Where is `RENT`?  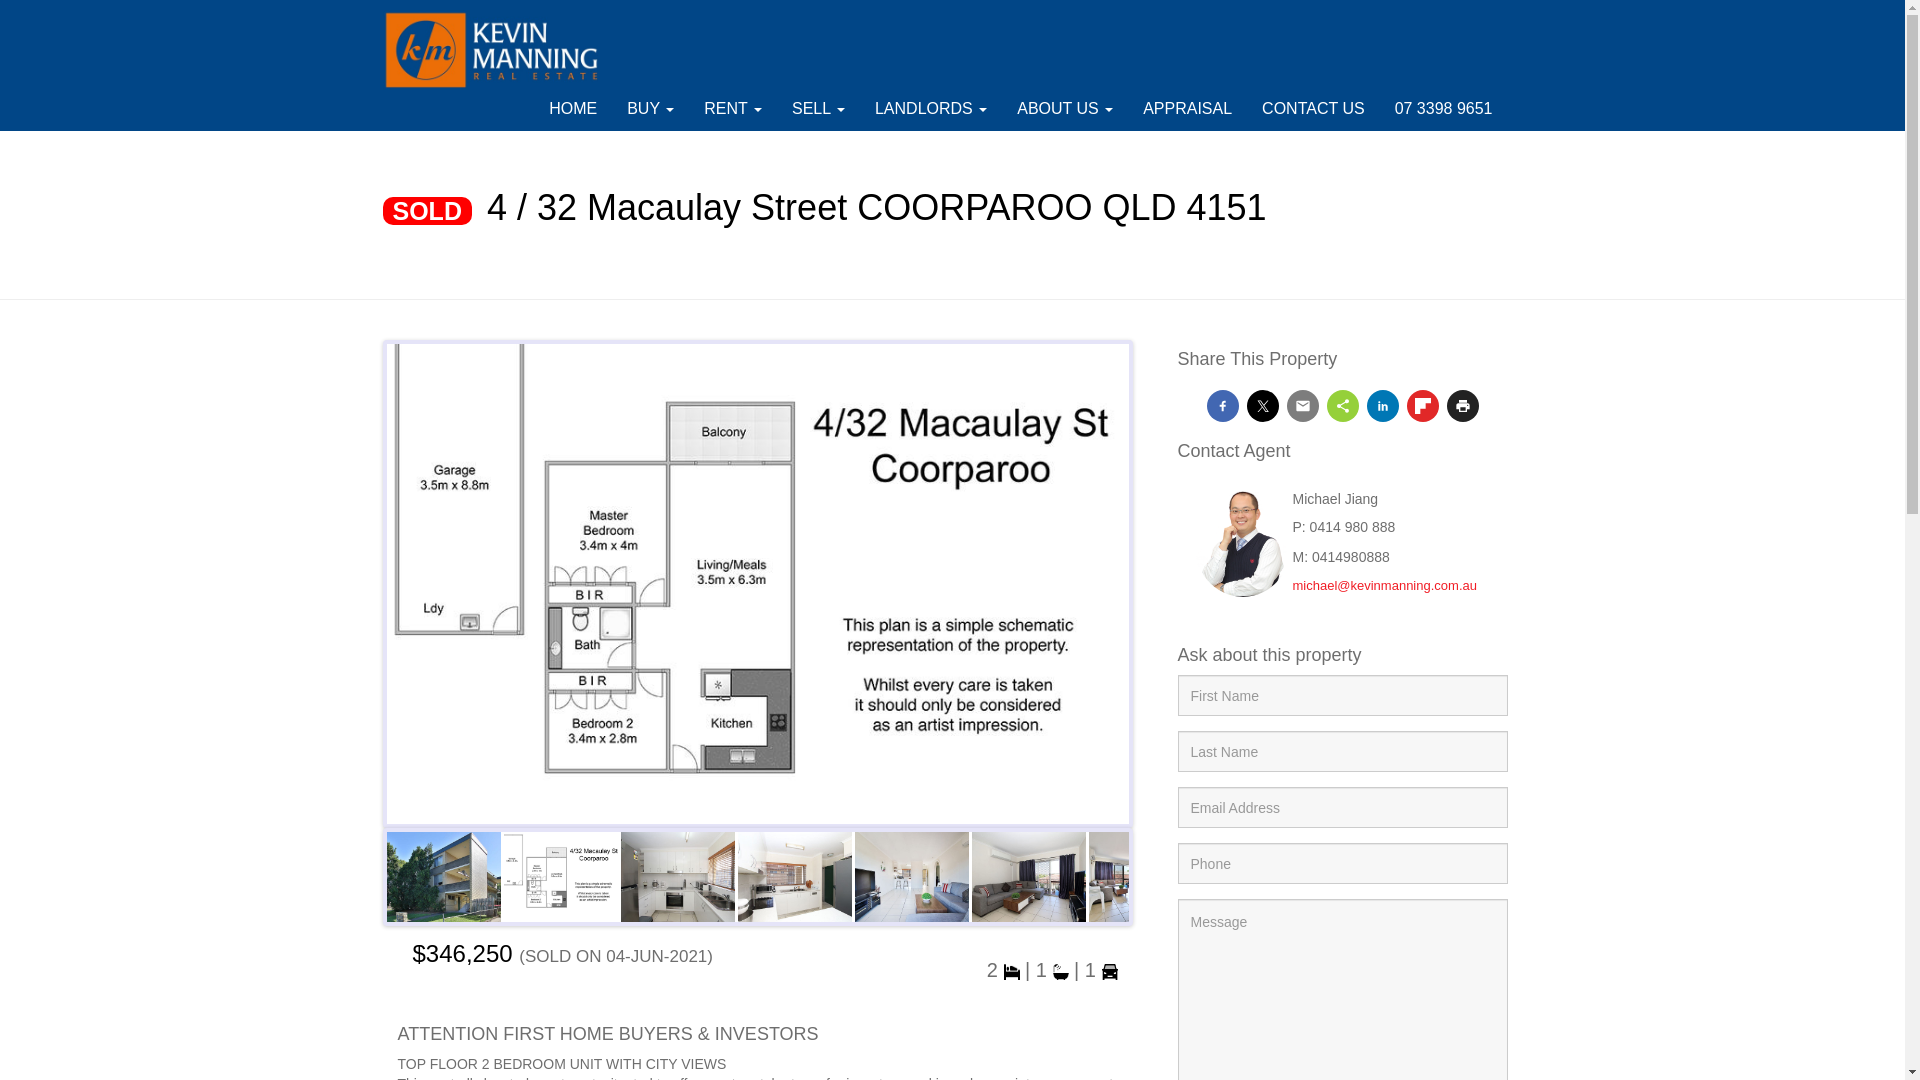
RENT is located at coordinates (733, 109).